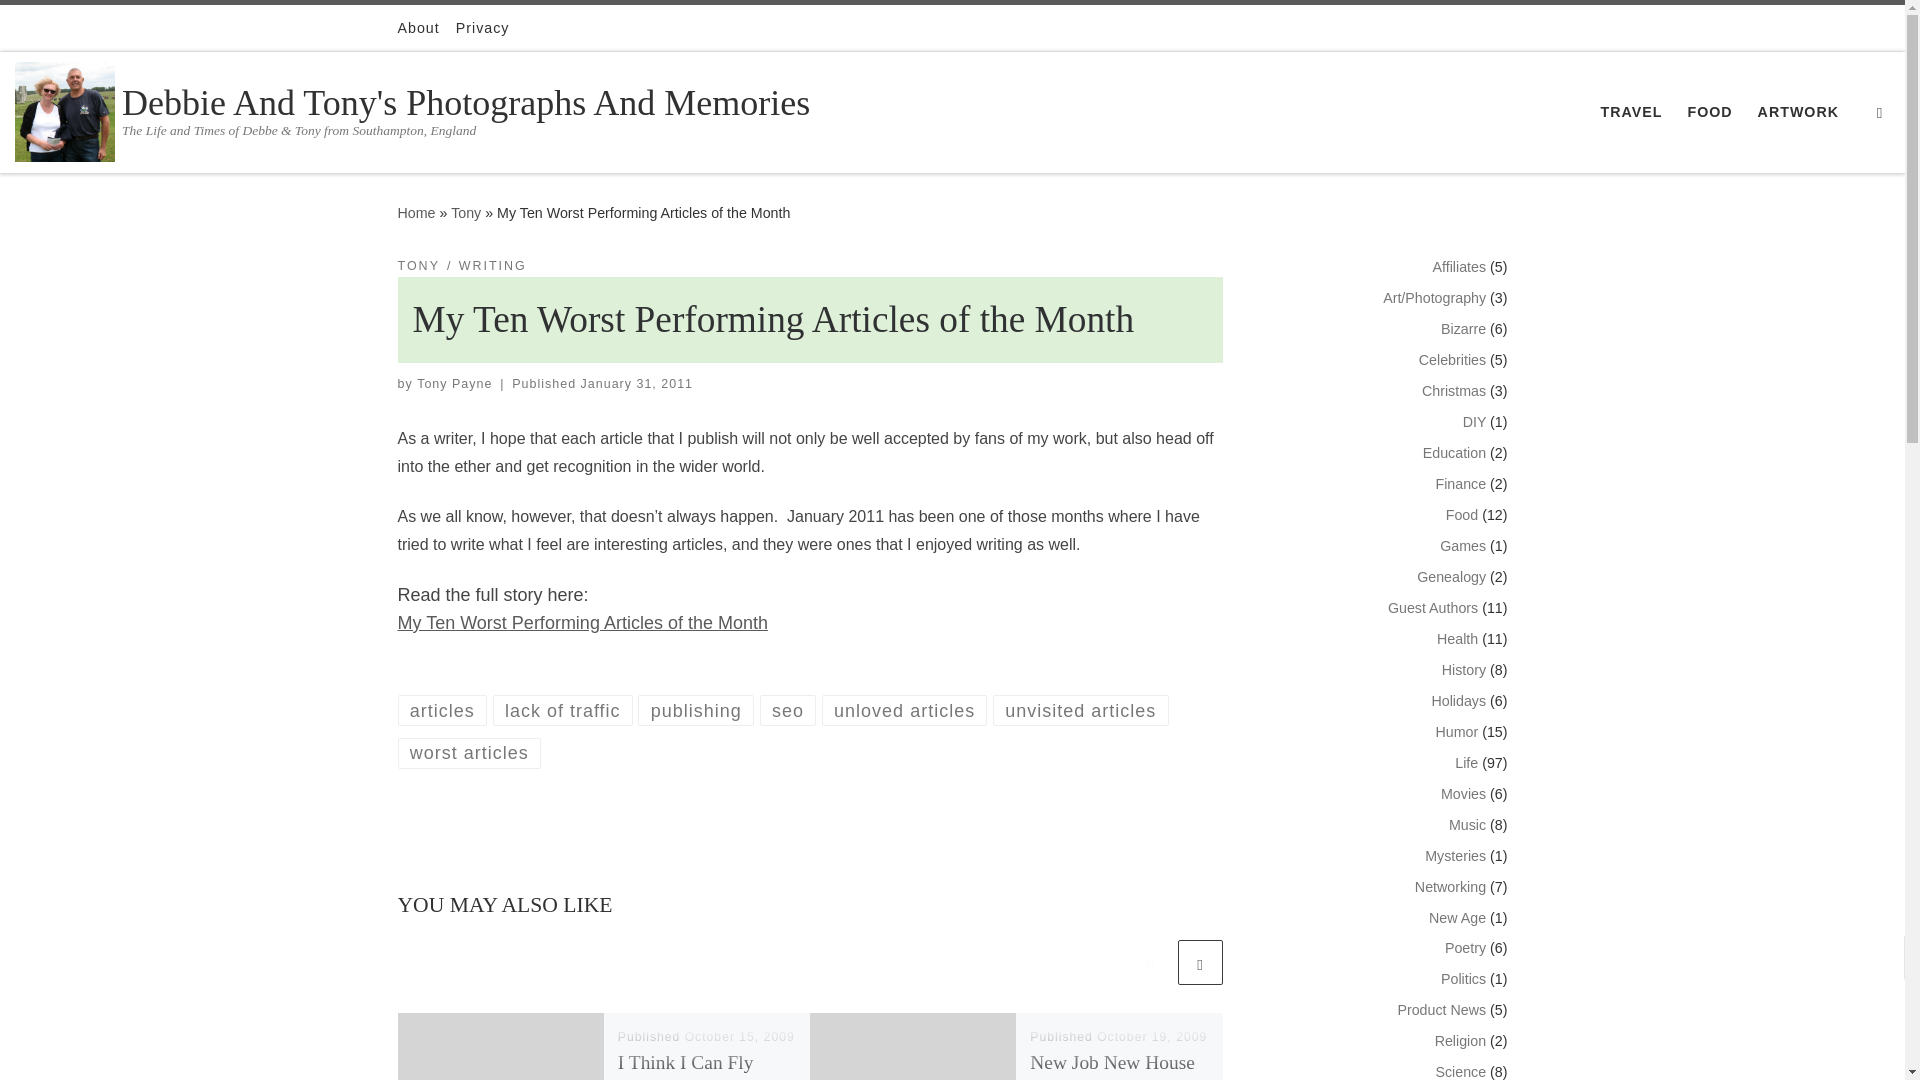  What do you see at coordinates (469, 752) in the screenshot?
I see `View all posts in worst articles` at bounding box center [469, 752].